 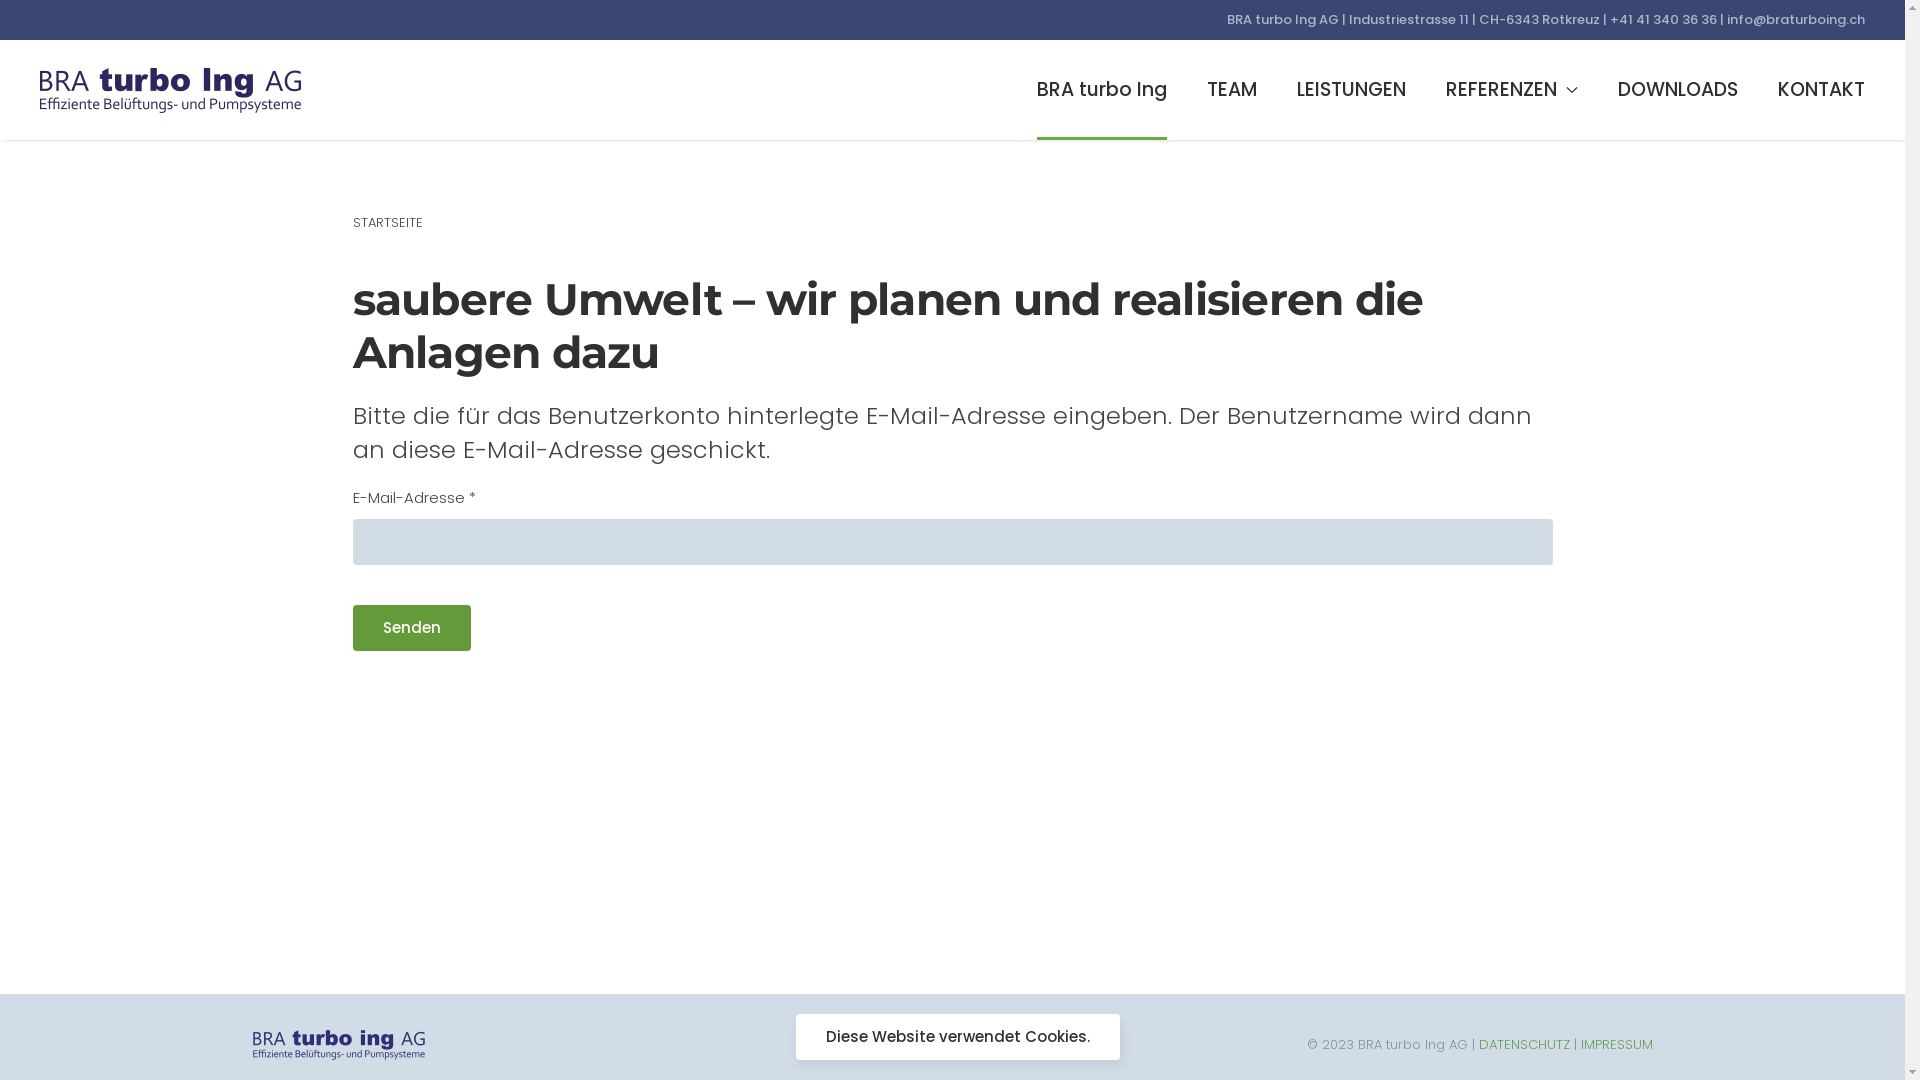 I want to click on REFERENZEN, so click(x=1512, y=90).